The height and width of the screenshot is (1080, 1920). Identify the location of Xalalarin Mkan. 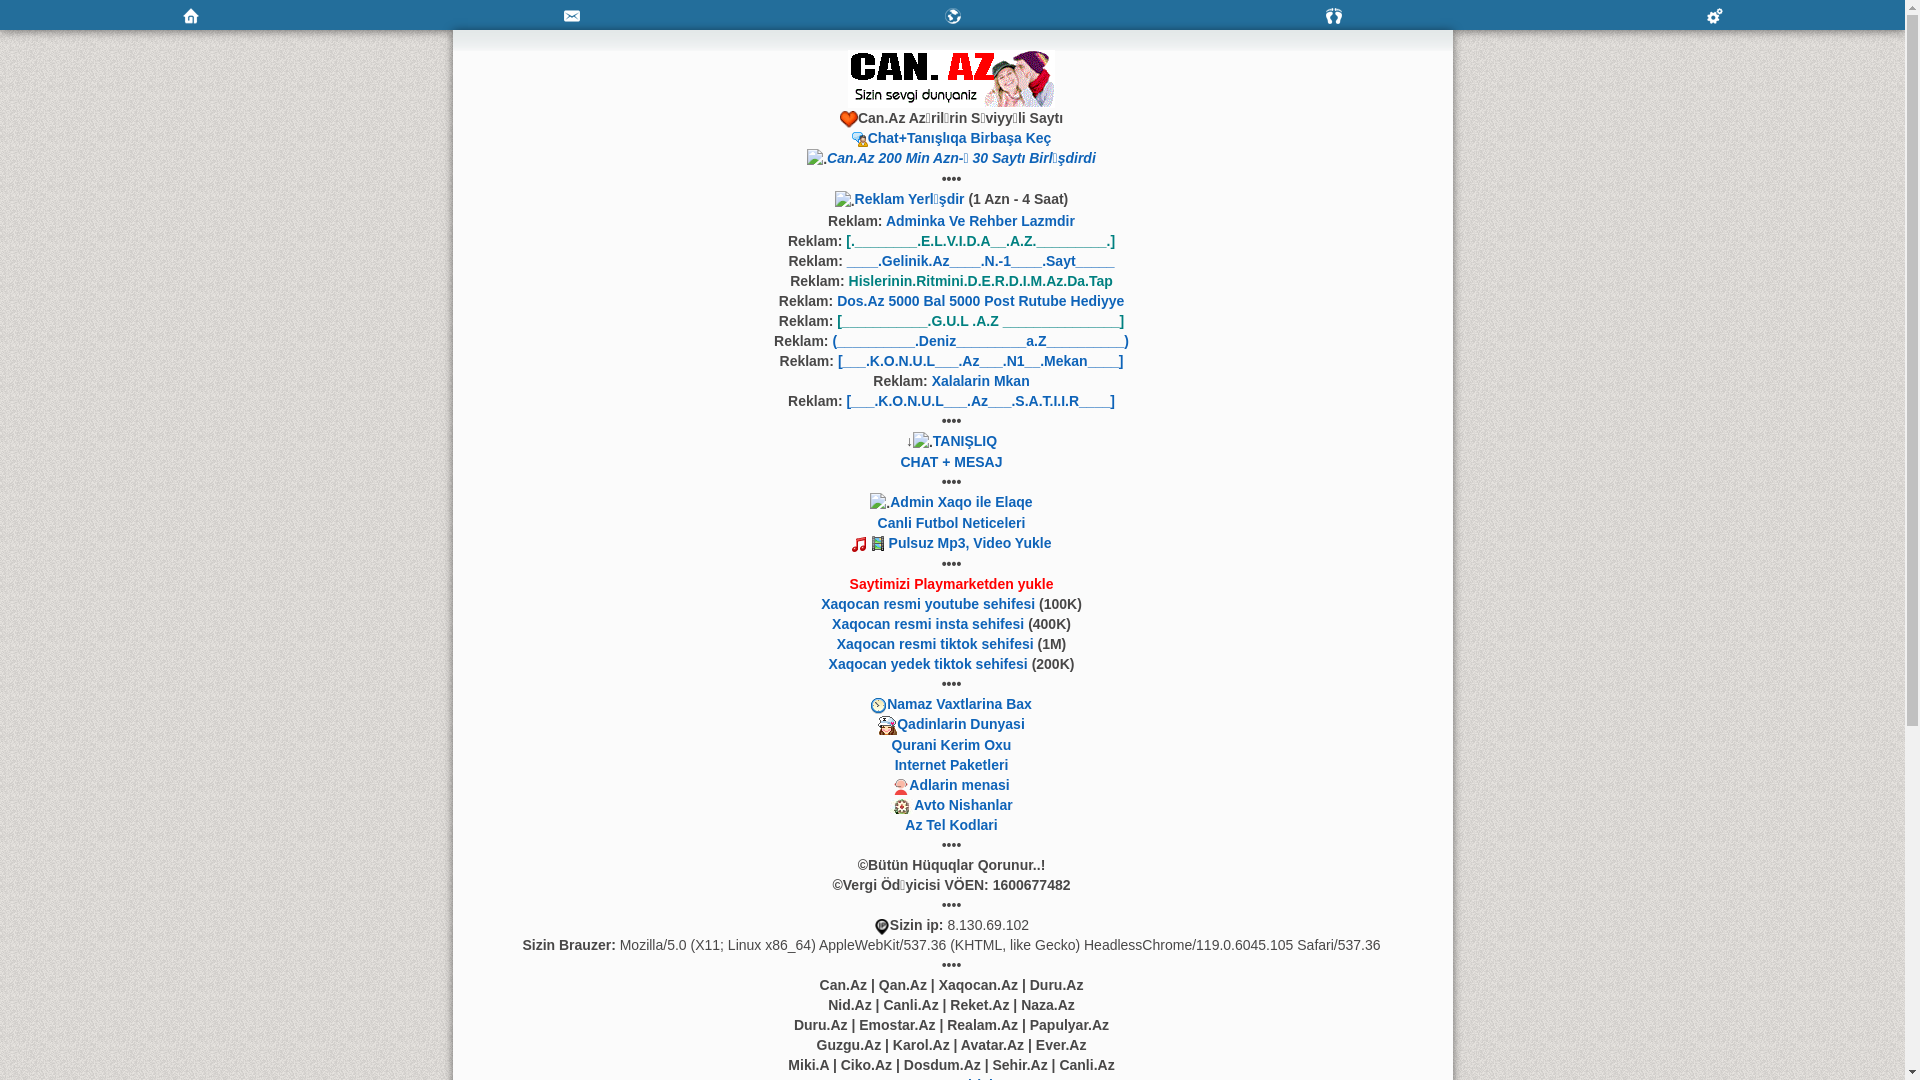
(981, 381).